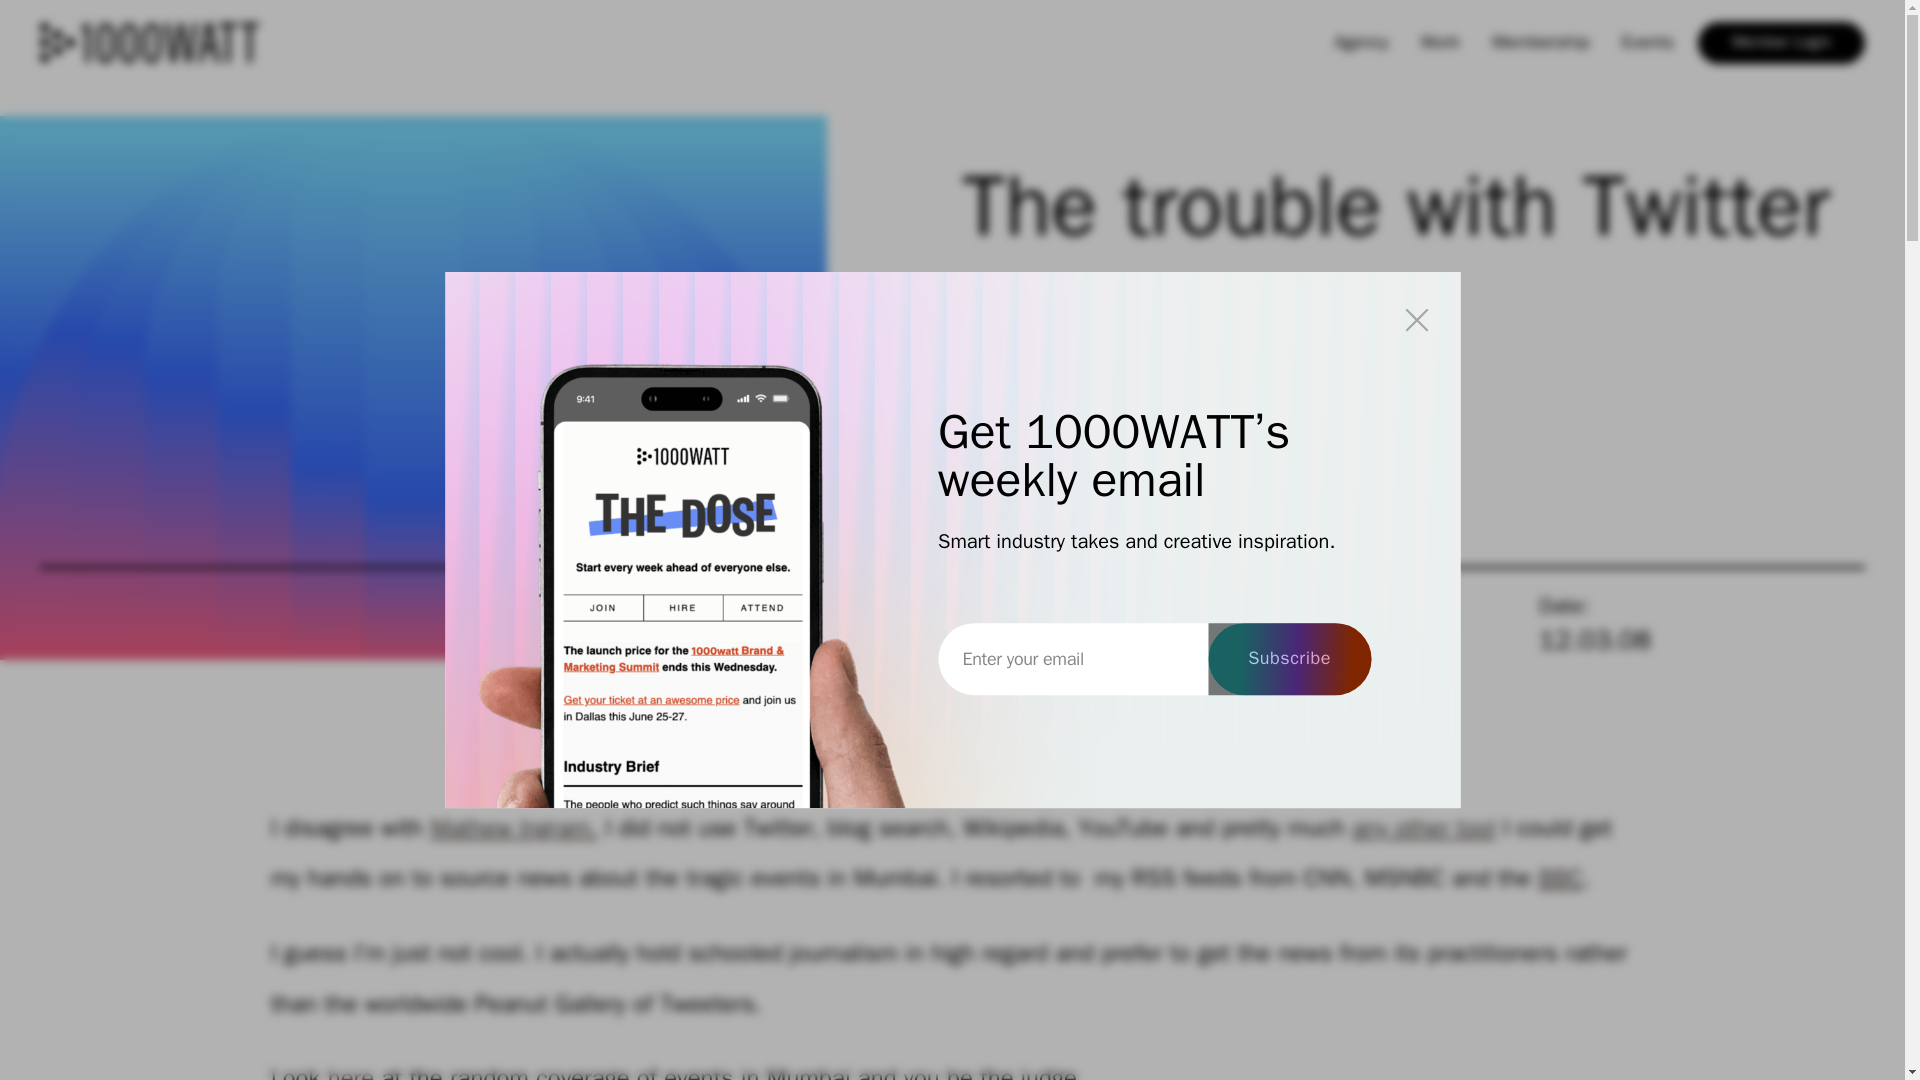 Image resolution: width=1920 pixels, height=1080 pixels. Describe the element at coordinates (1423, 828) in the screenshot. I see `any other tool` at that location.